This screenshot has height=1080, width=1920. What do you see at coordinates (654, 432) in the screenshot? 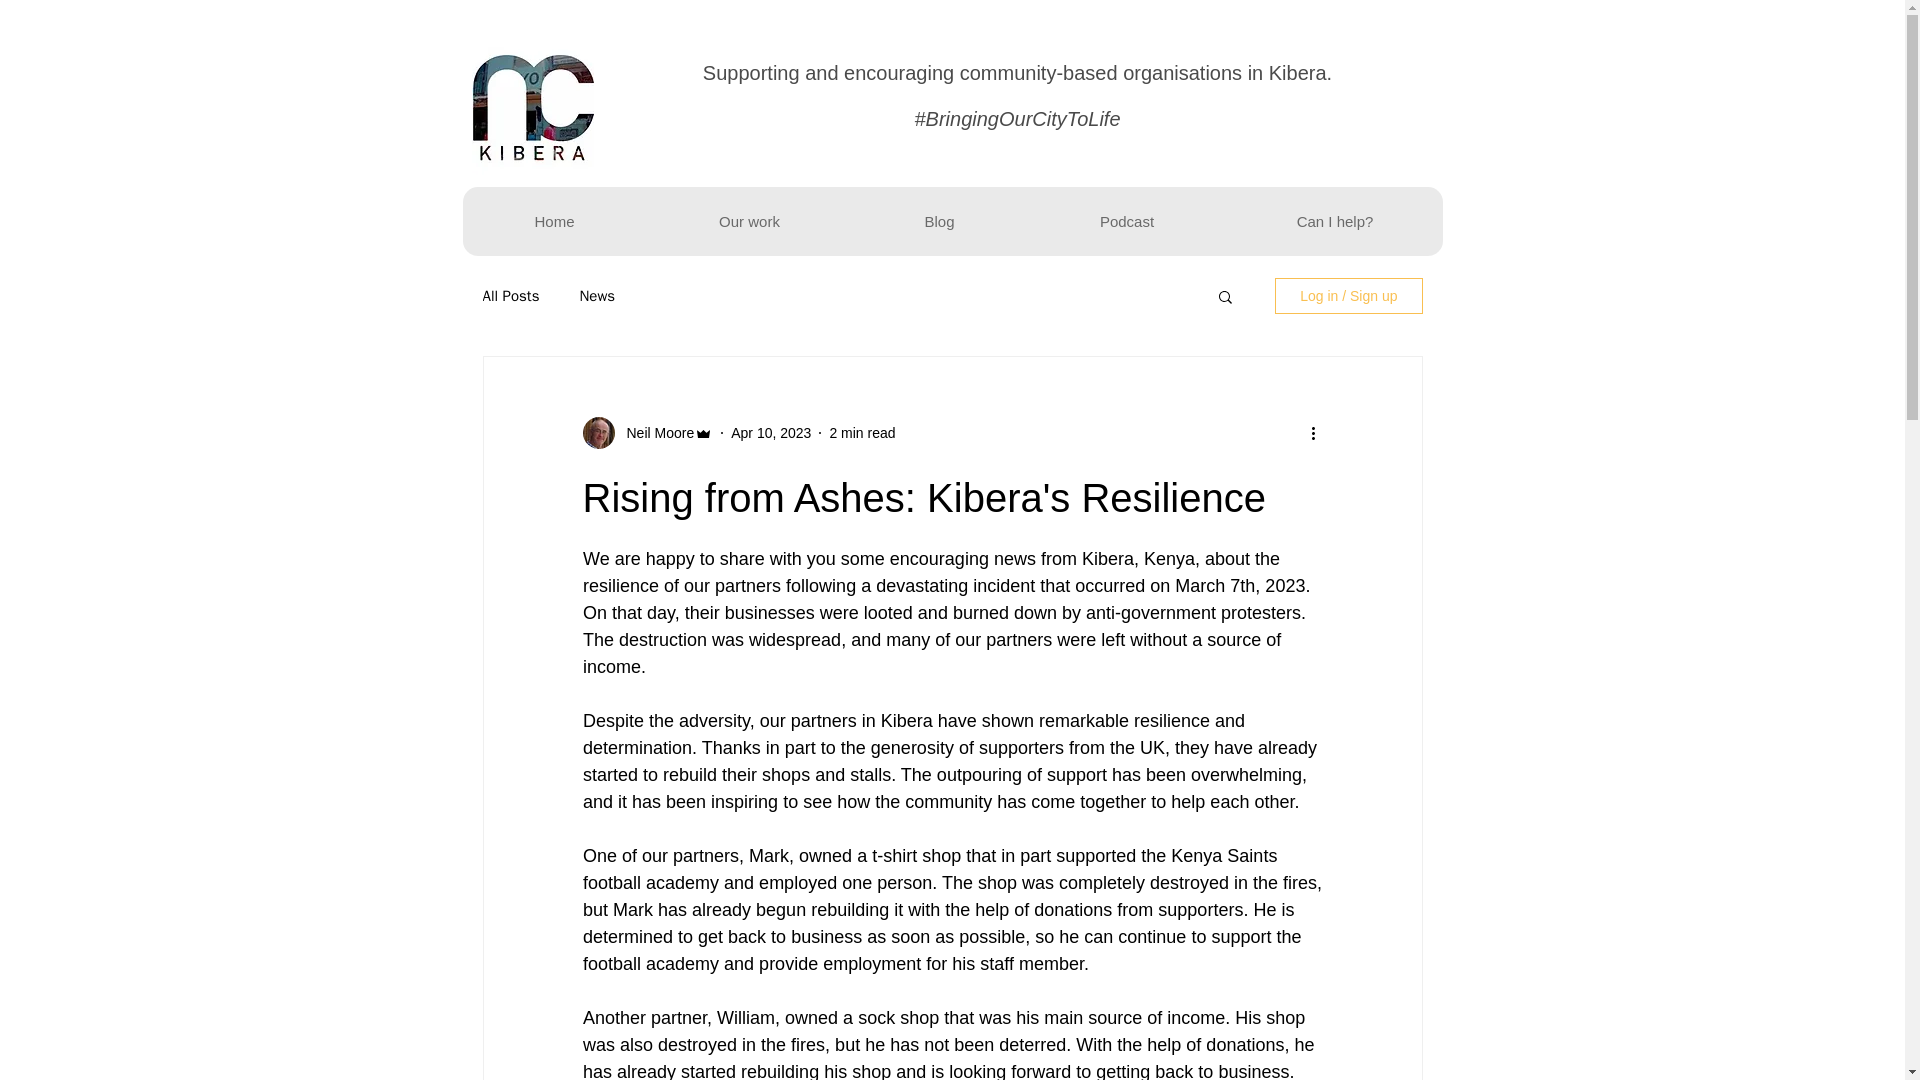
I see `Neil Moore` at bounding box center [654, 432].